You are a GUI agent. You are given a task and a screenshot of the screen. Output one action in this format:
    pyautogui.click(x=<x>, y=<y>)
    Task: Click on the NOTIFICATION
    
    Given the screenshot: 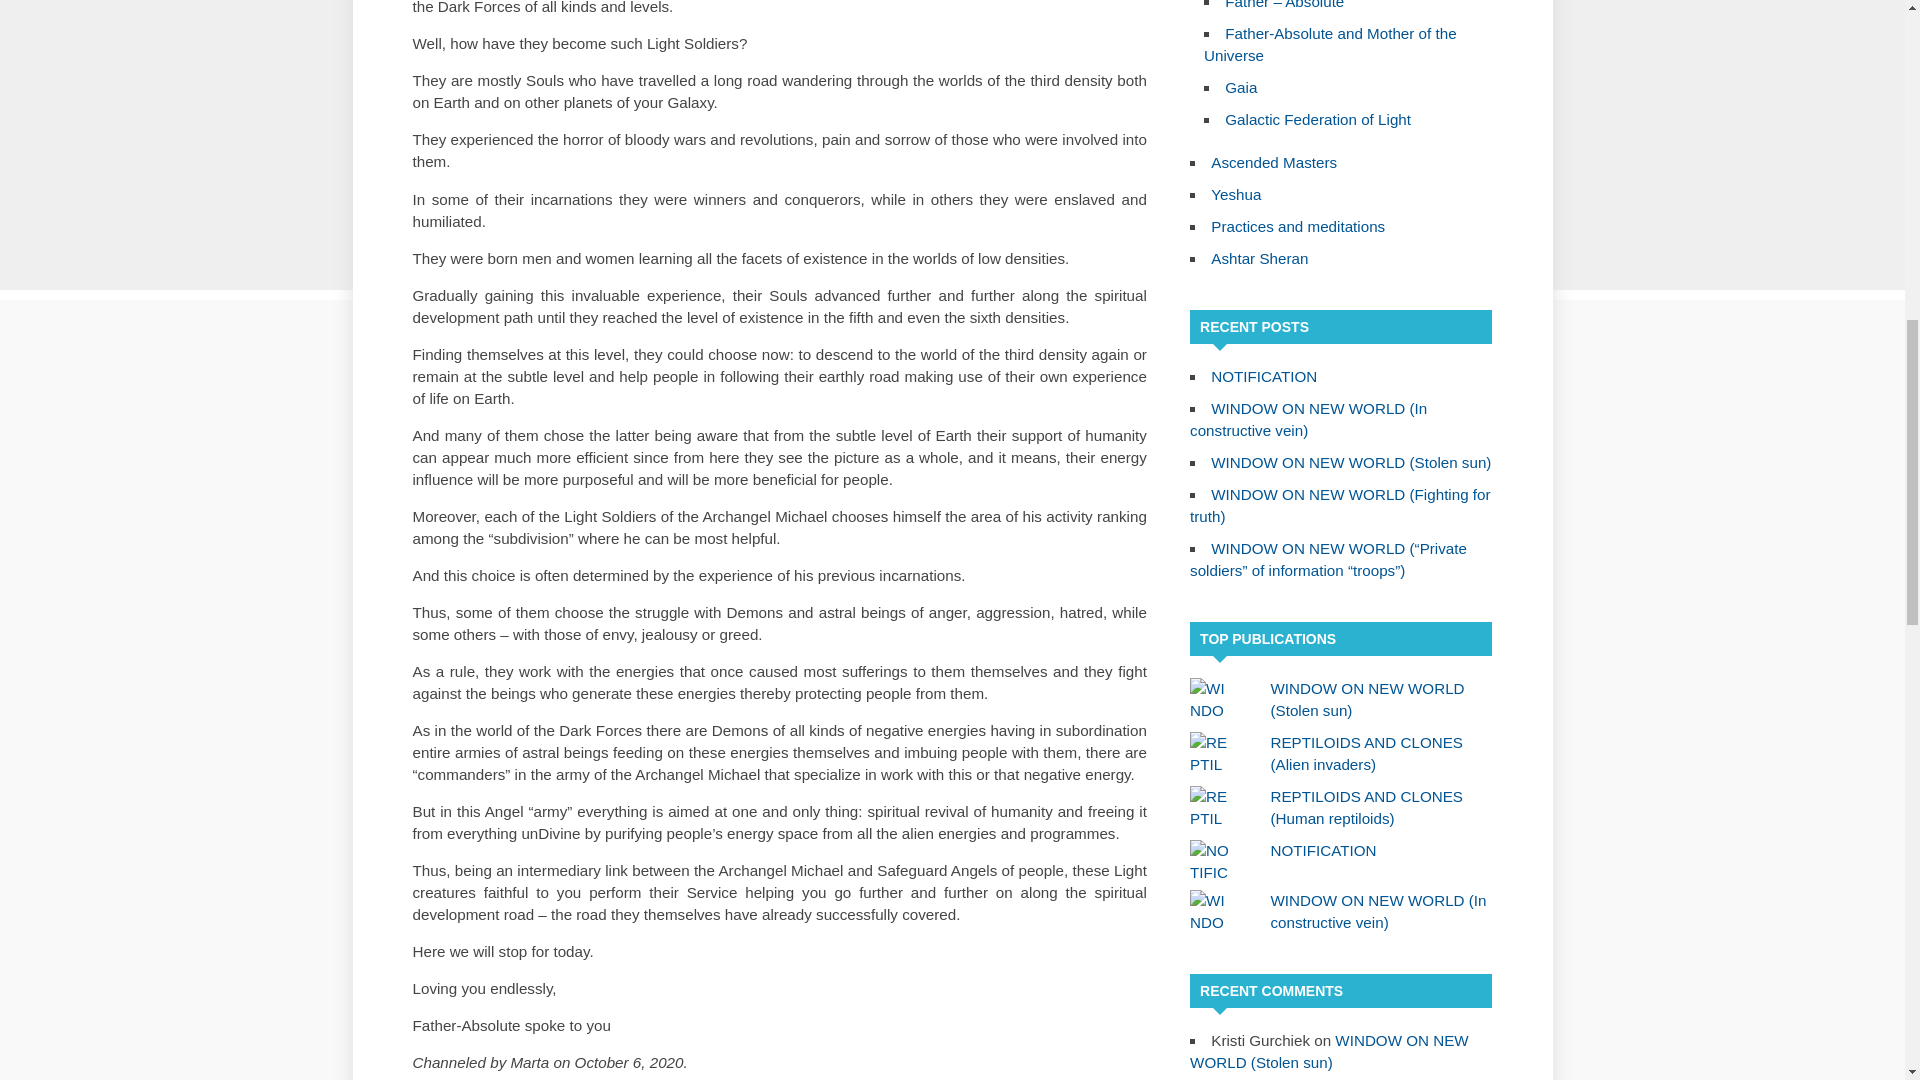 What is the action you would take?
    pyautogui.click(x=1324, y=850)
    